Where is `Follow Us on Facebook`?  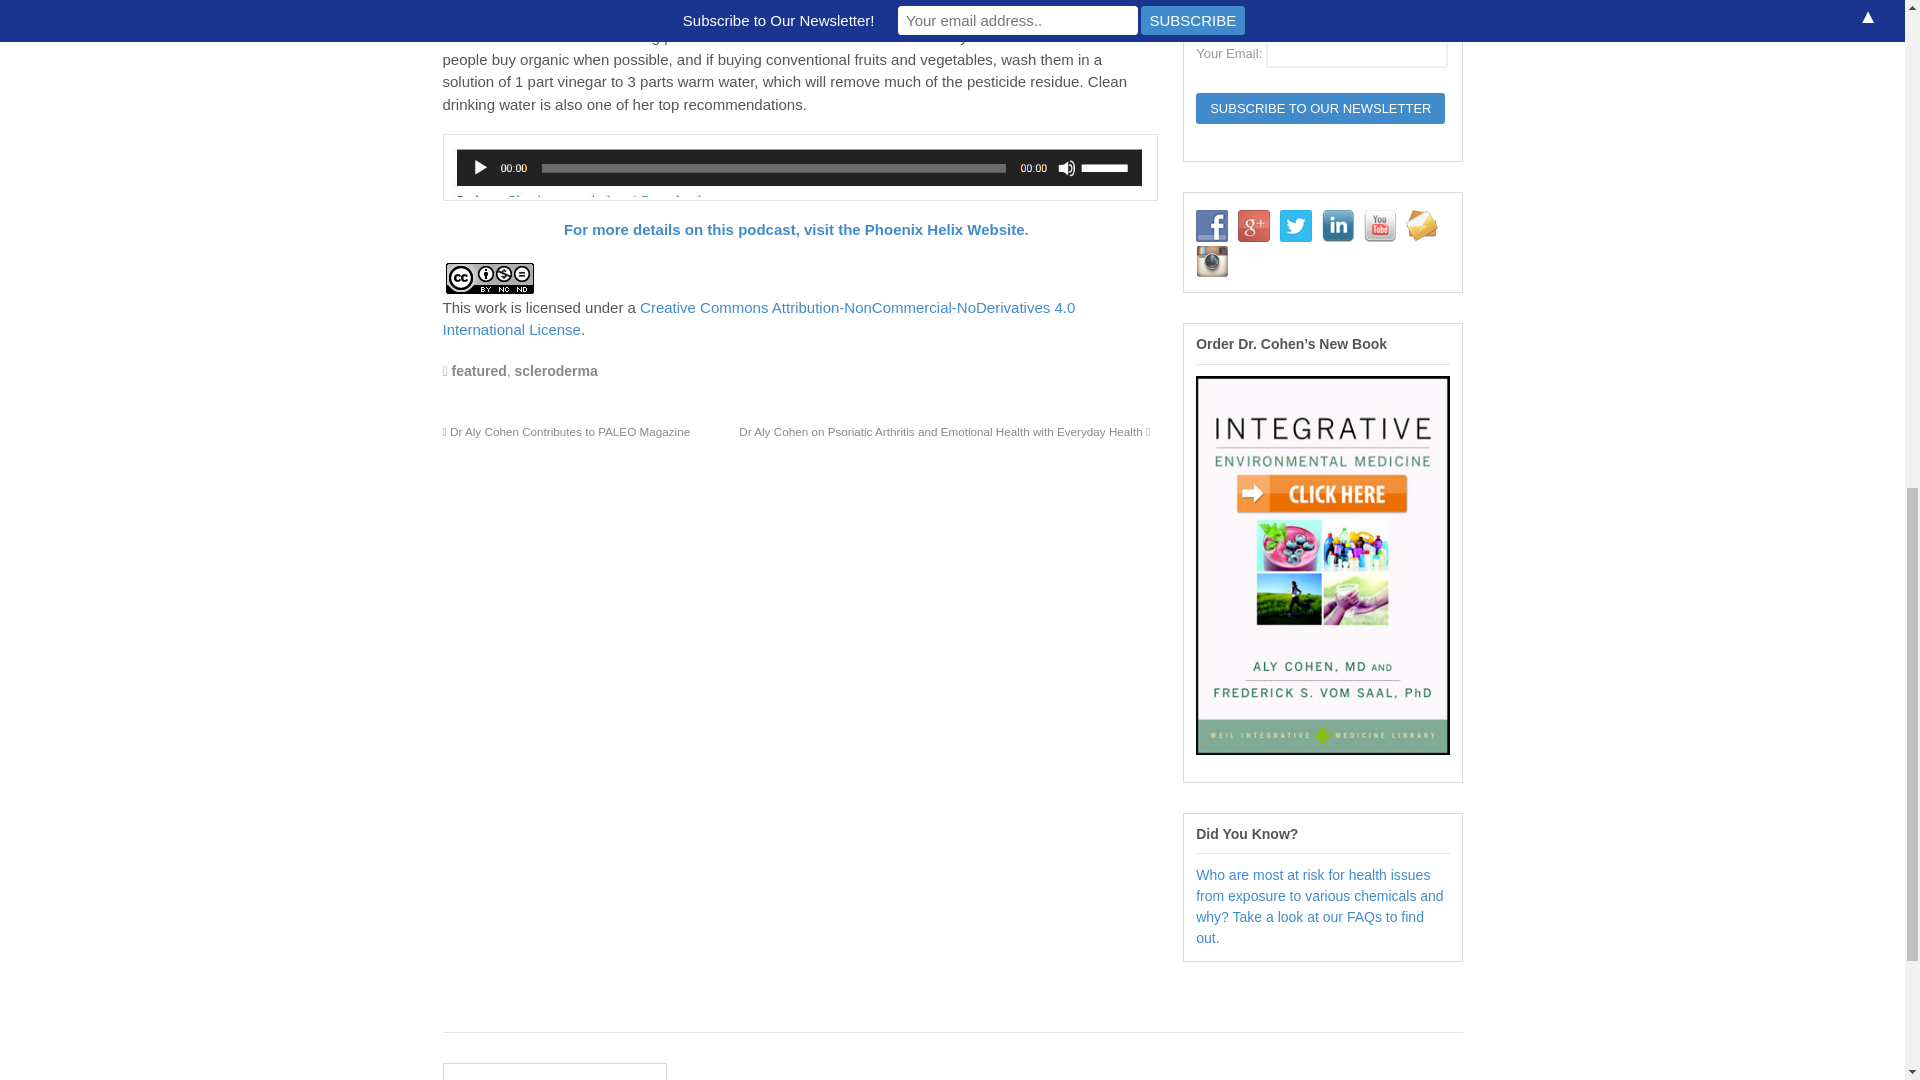 Follow Us on Facebook is located at coordinates (1212, 225).